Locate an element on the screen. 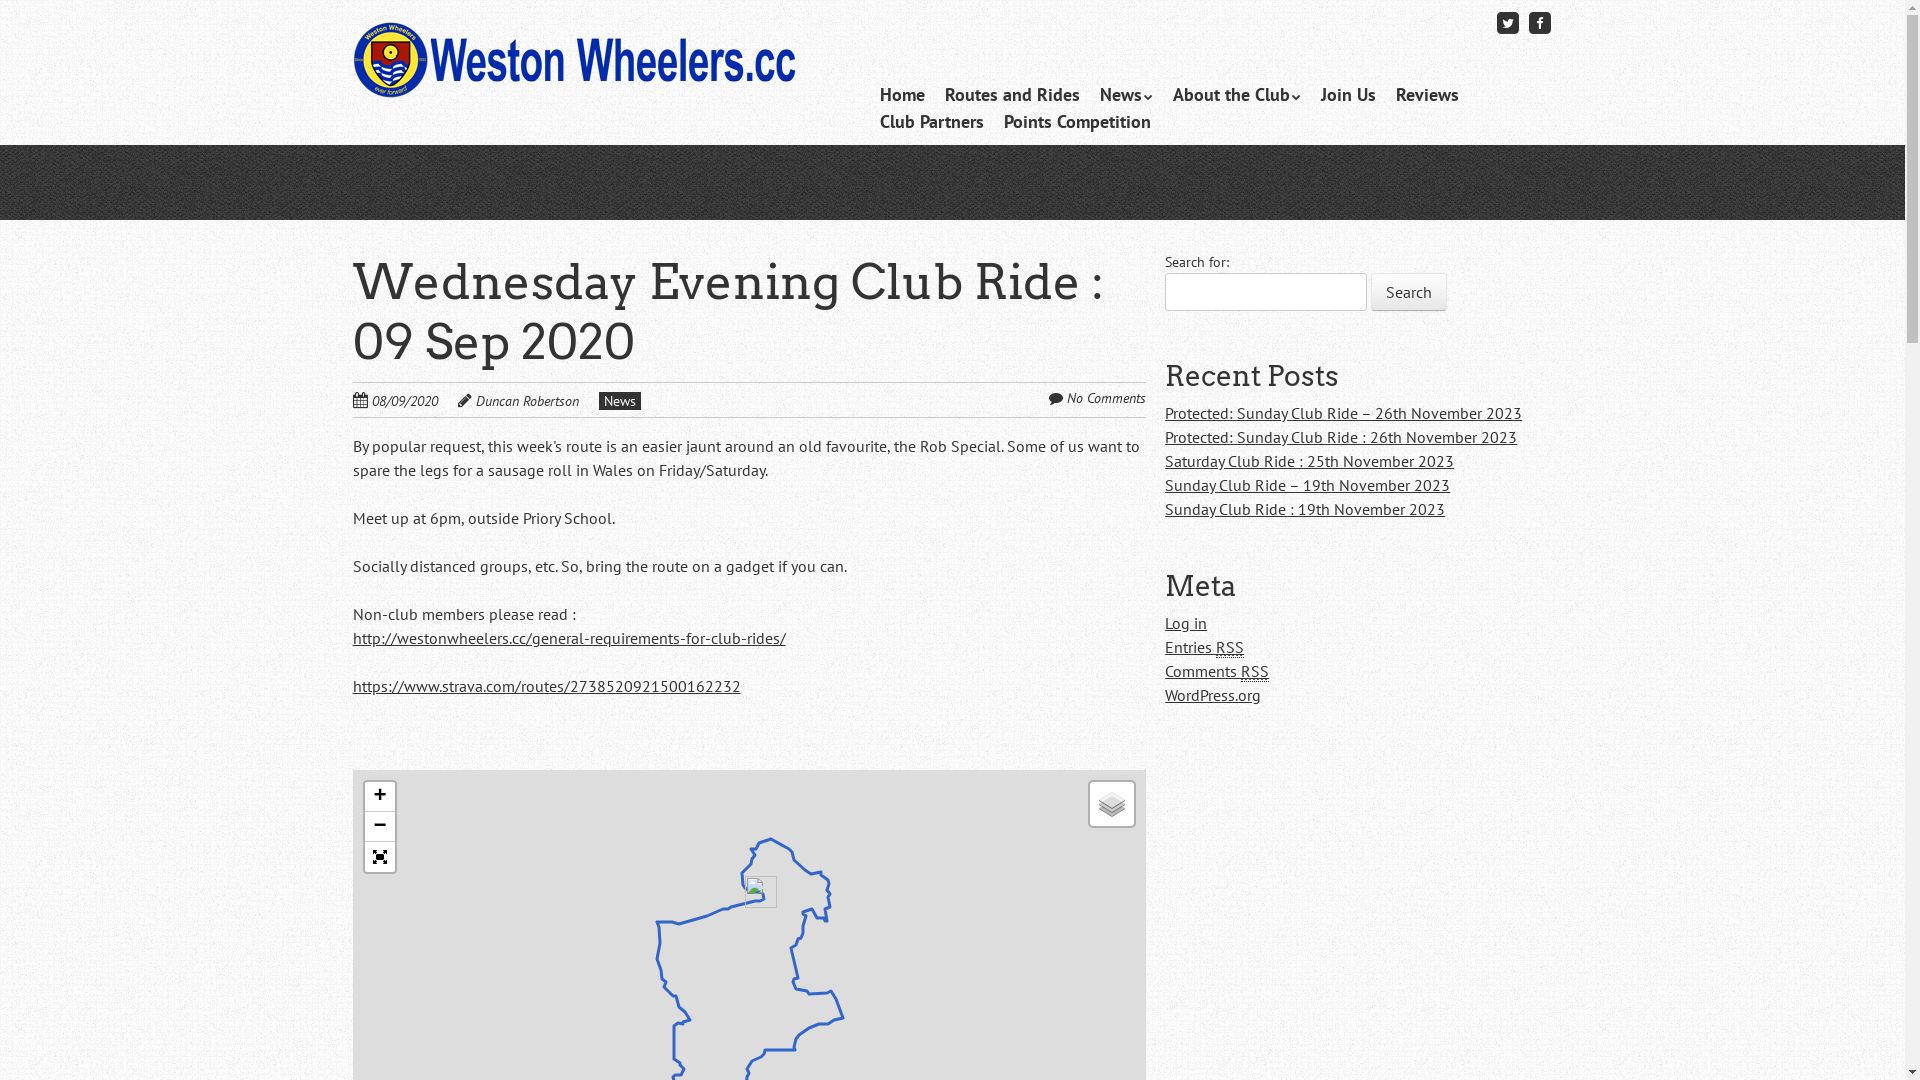  About the Club is located at coordinates (1237, 94).